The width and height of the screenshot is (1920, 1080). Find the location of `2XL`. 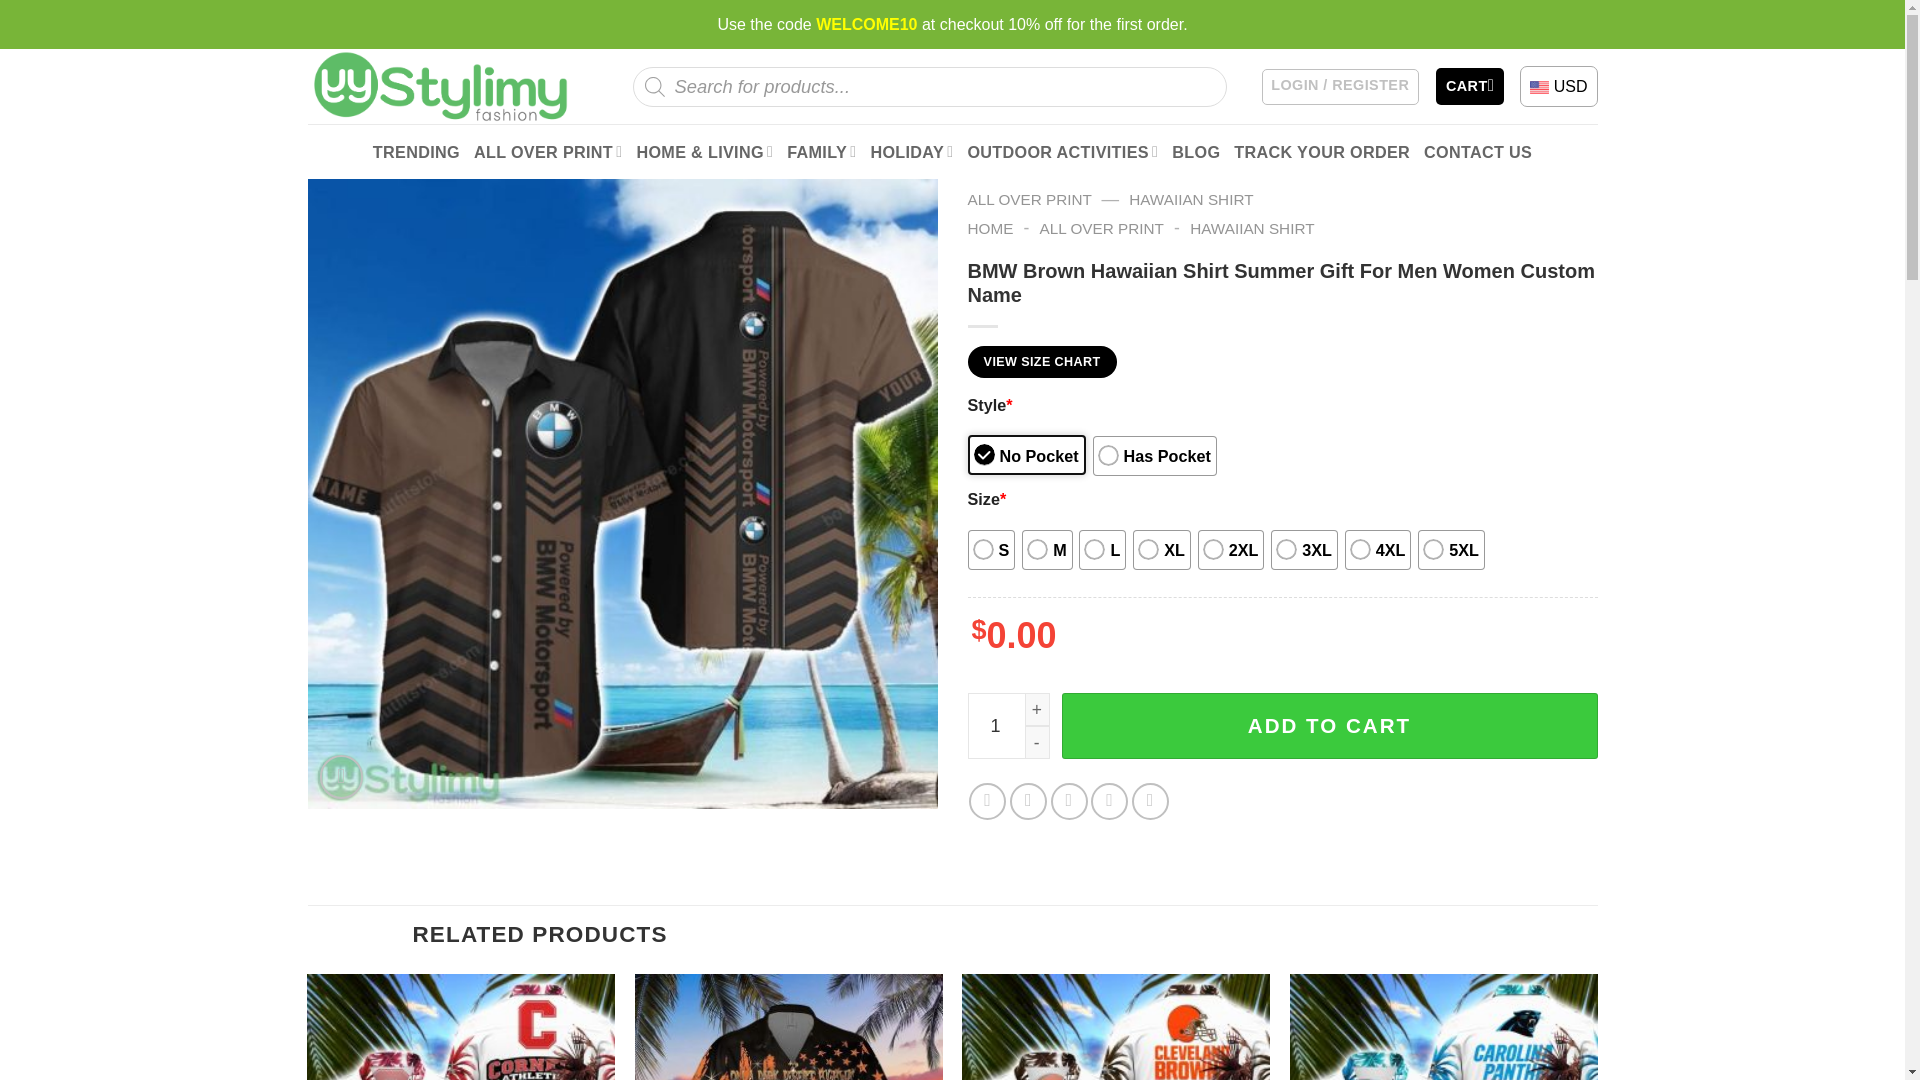

2XL is located at coordinates (1232, 550).